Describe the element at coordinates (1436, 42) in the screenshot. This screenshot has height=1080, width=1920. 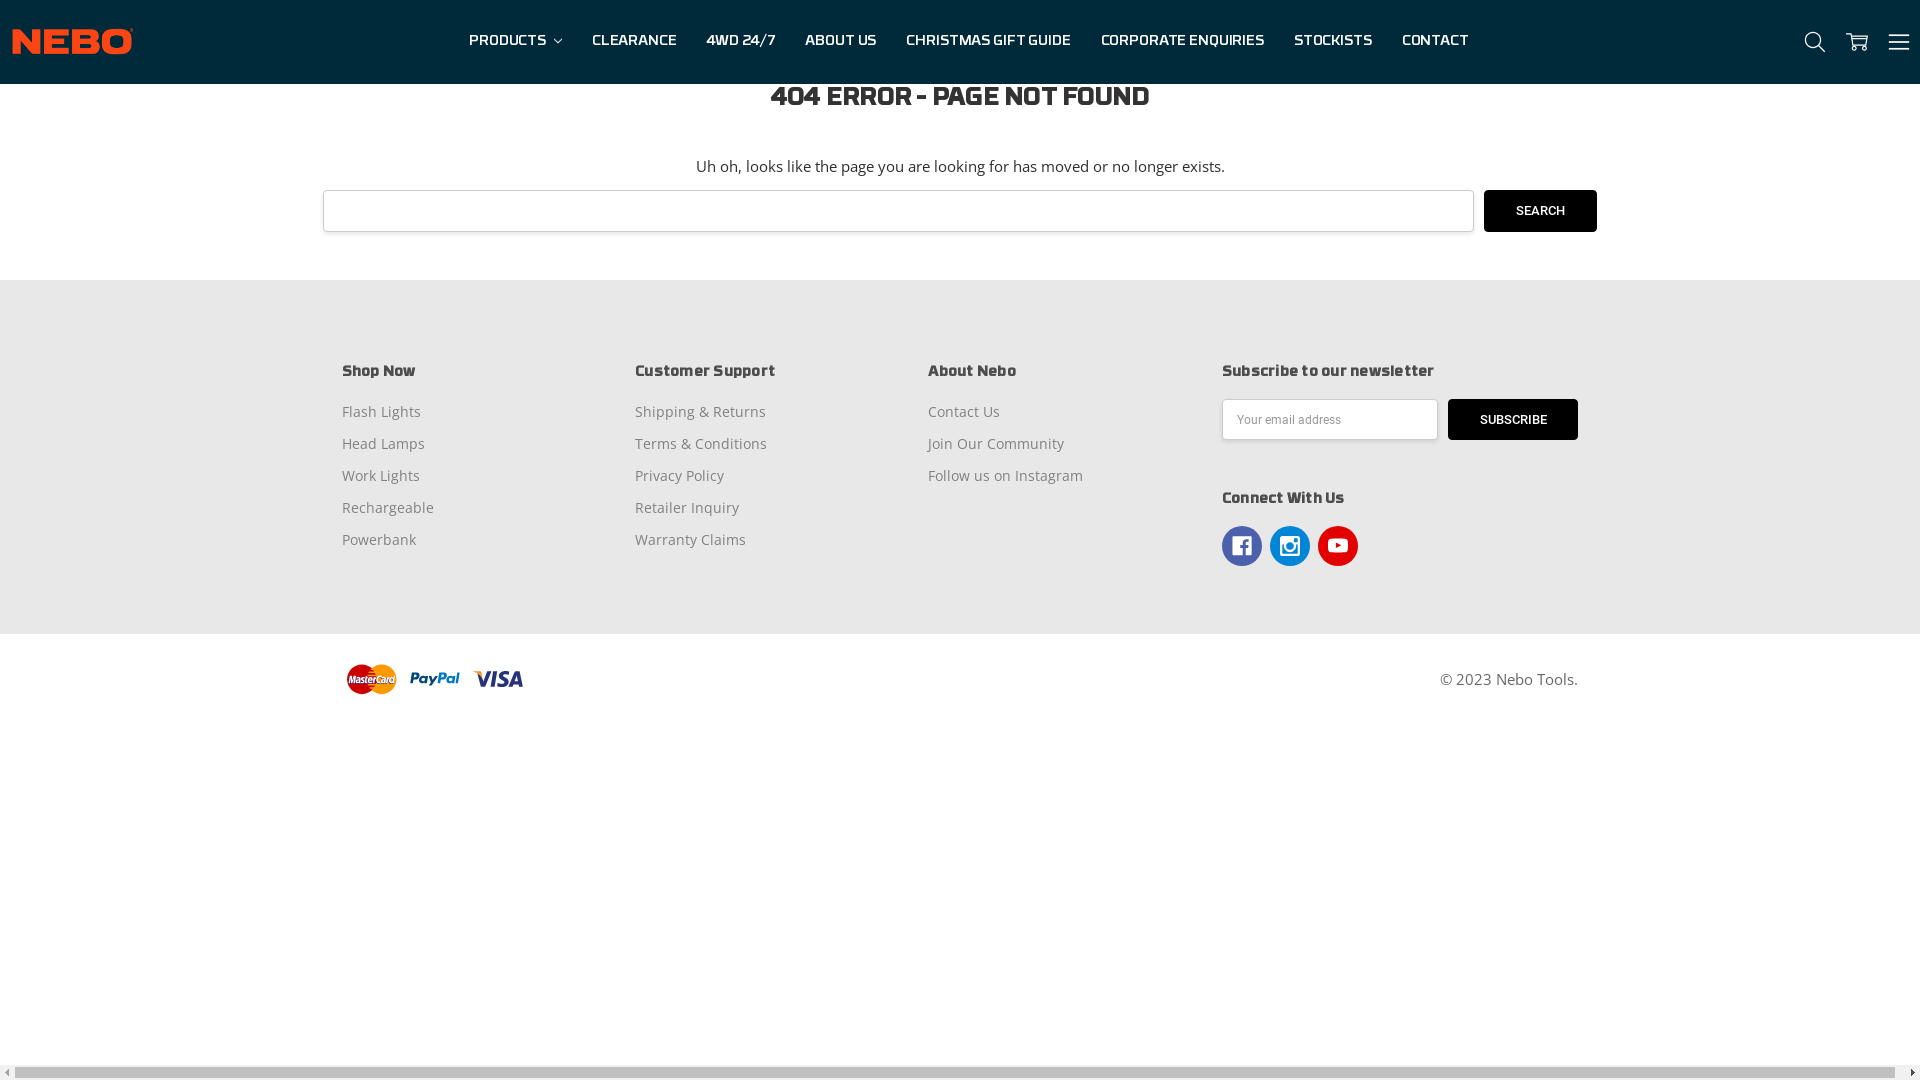
I see `CONTACT` at that location.